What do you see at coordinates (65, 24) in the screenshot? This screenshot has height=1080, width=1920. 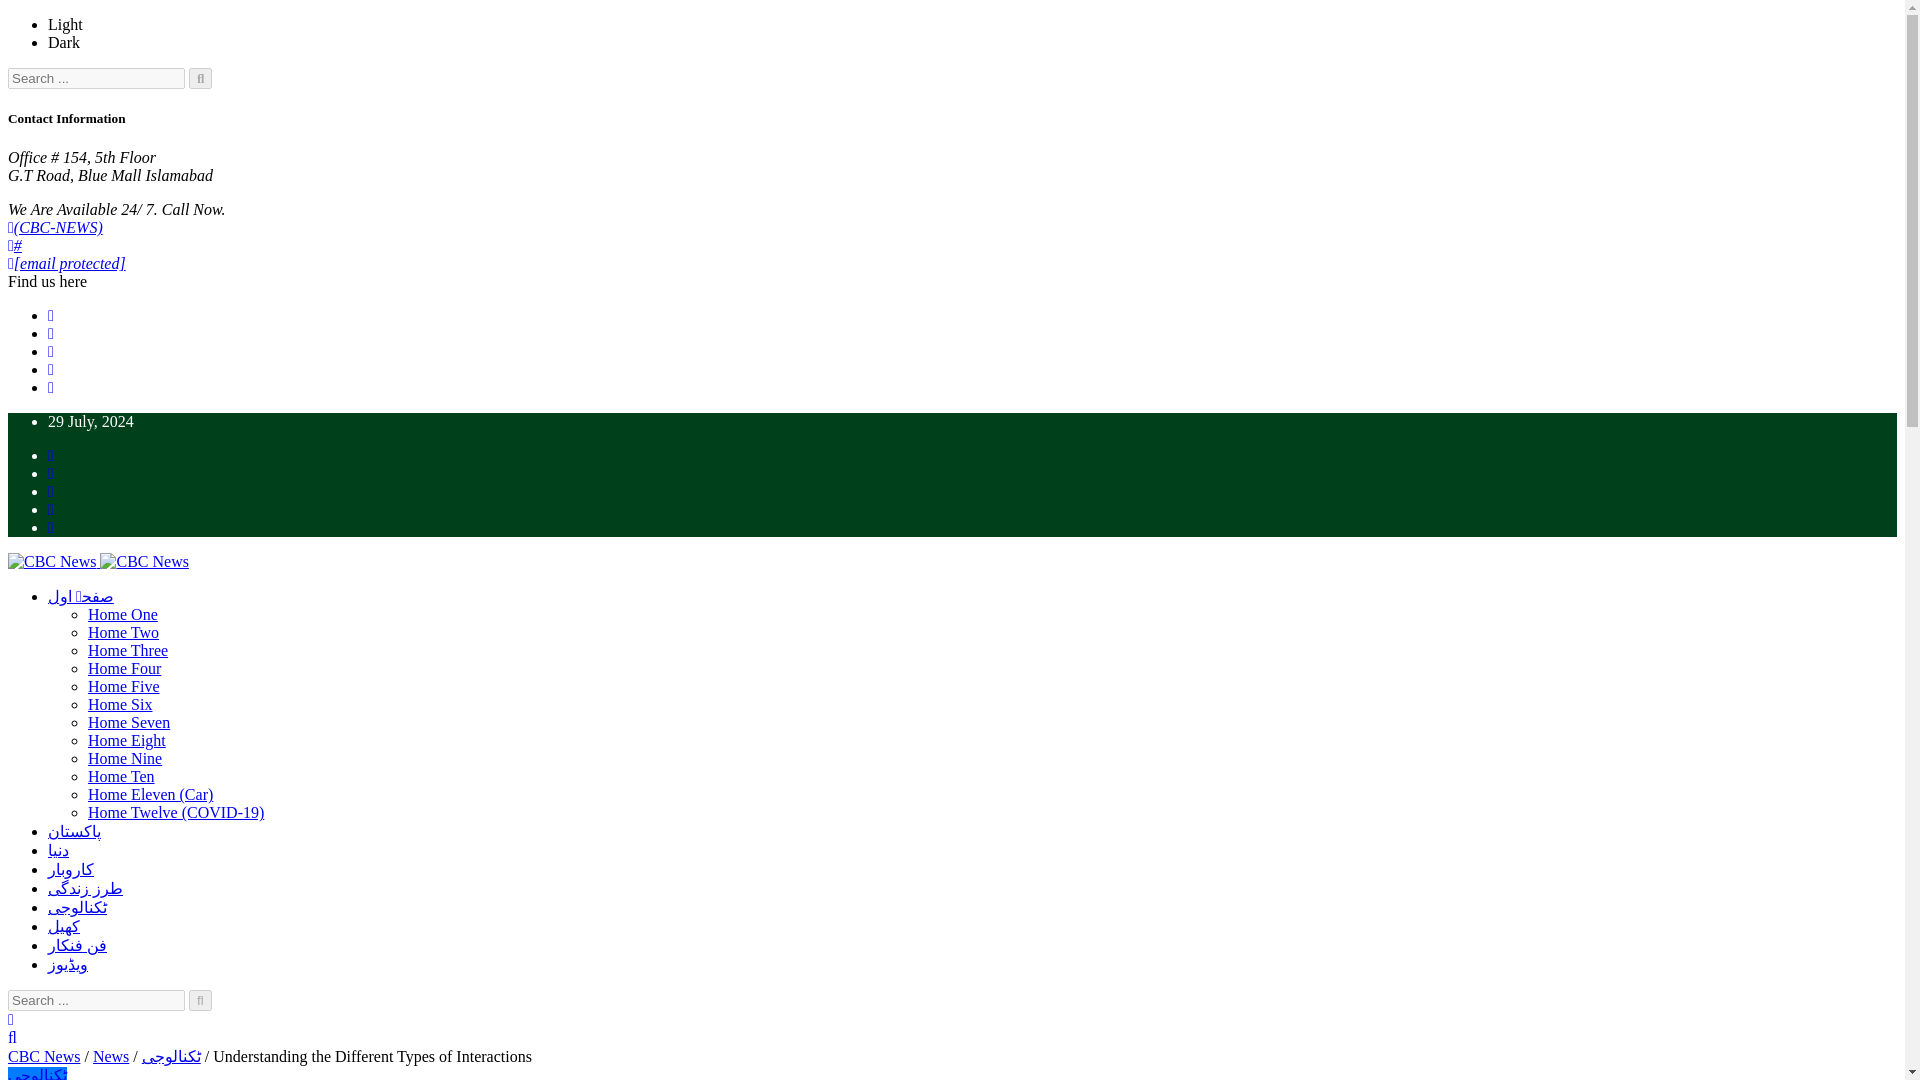 I see `Light` at bounding box center [65, 24].